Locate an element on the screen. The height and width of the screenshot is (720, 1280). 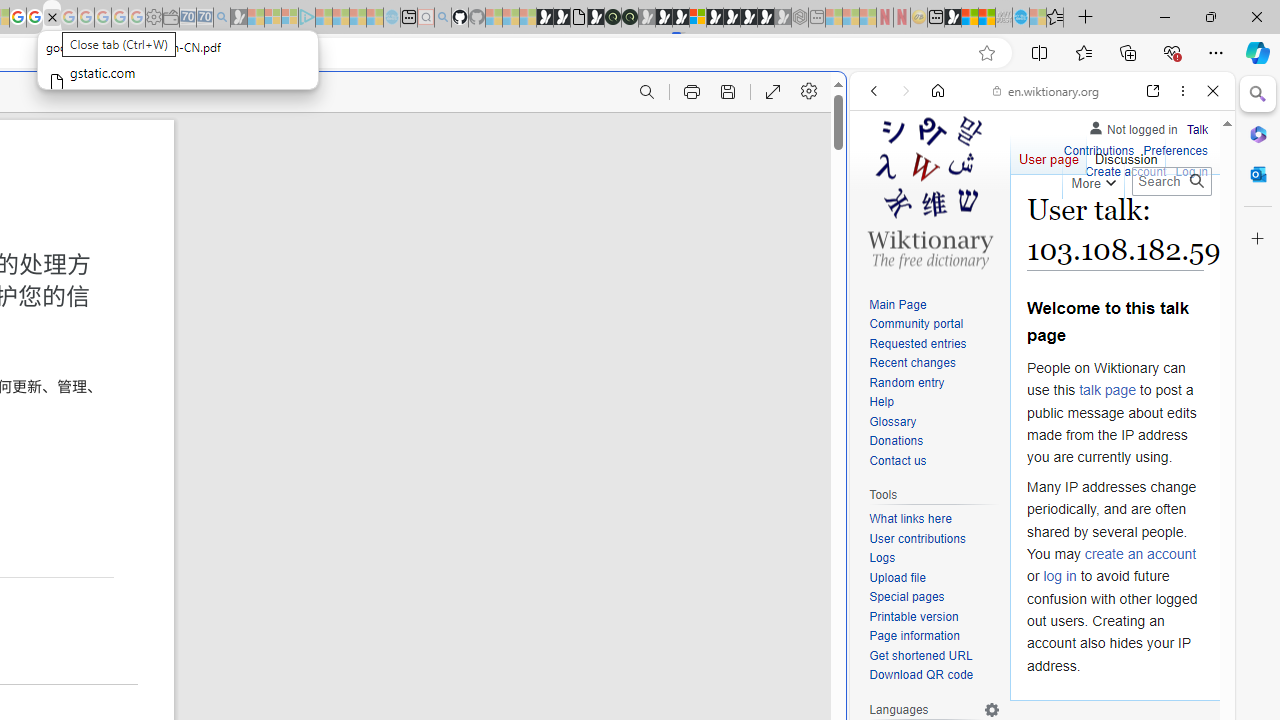
Visit the main page is located at coordinates (929, 190).